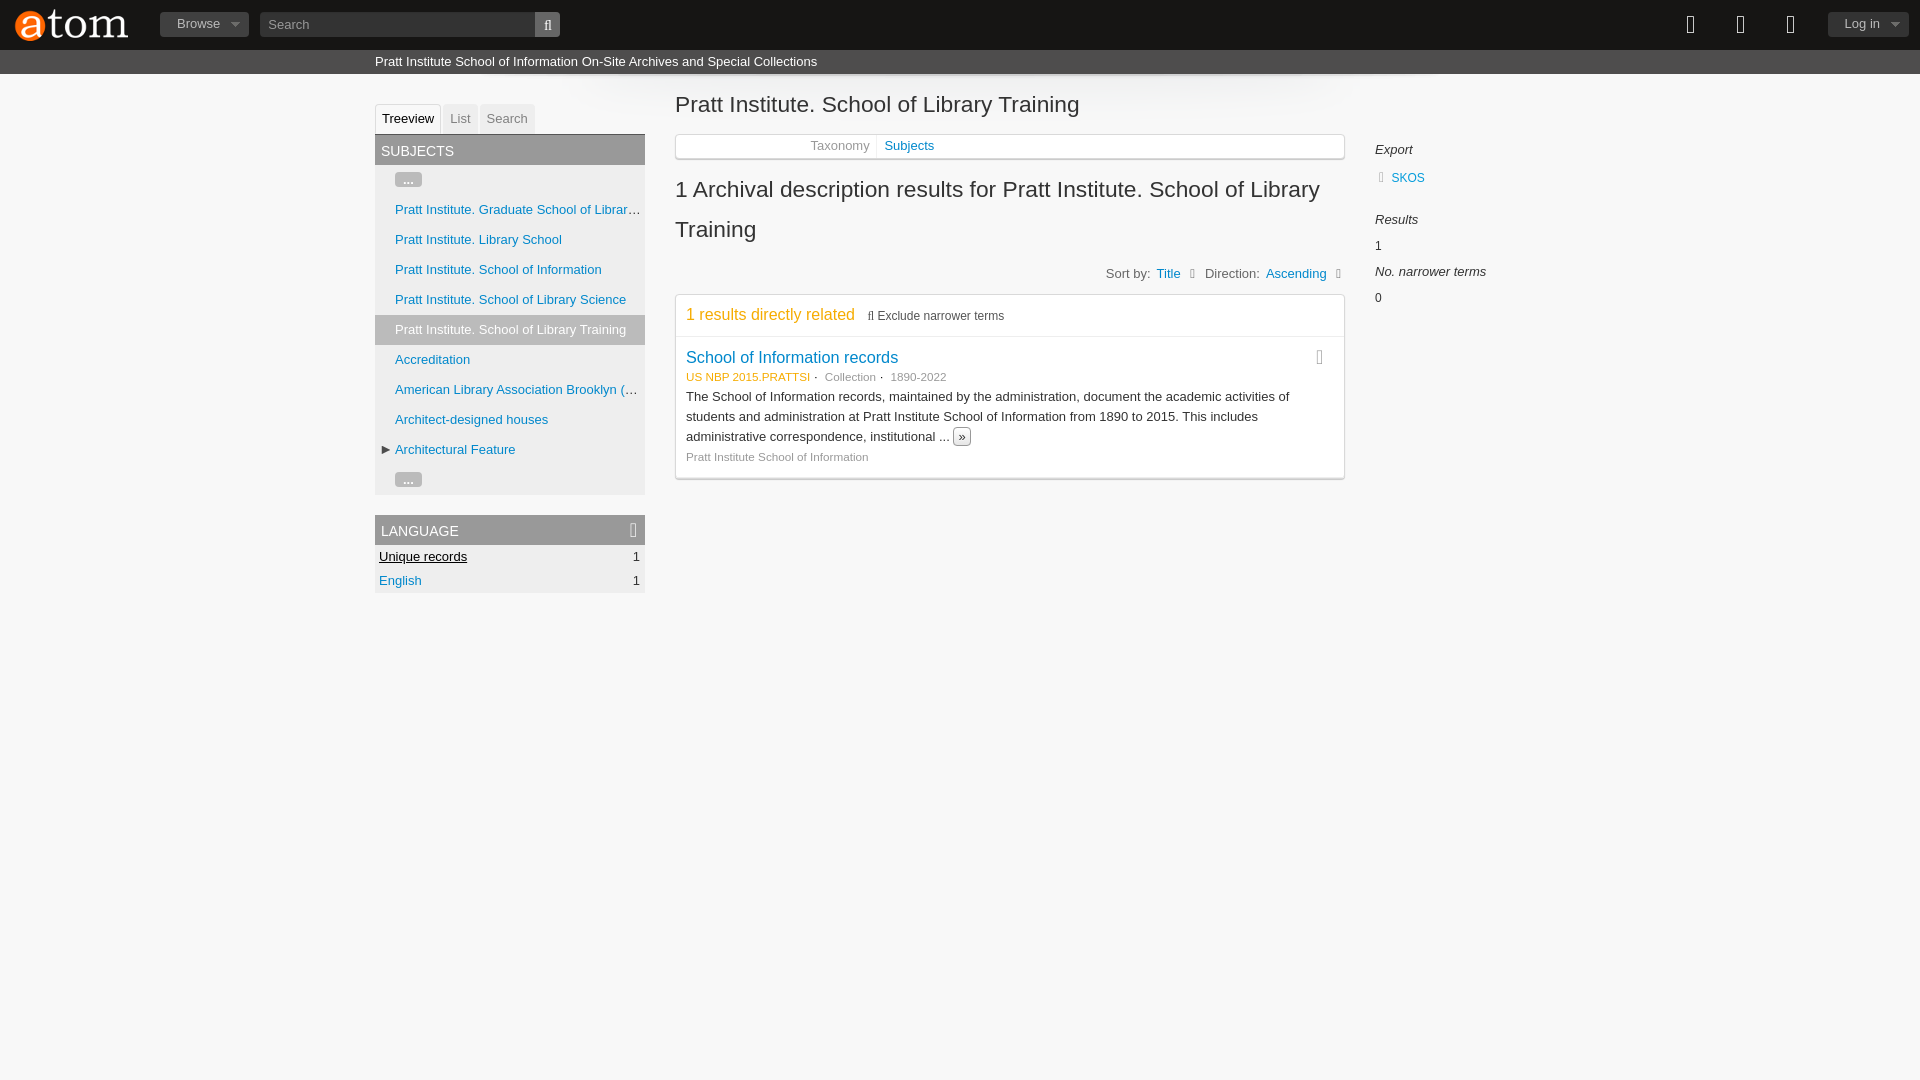  What do you see at coordinates (1868, 24) in the screenshot?
I see `Log in` at bounding box center [1868, 24].